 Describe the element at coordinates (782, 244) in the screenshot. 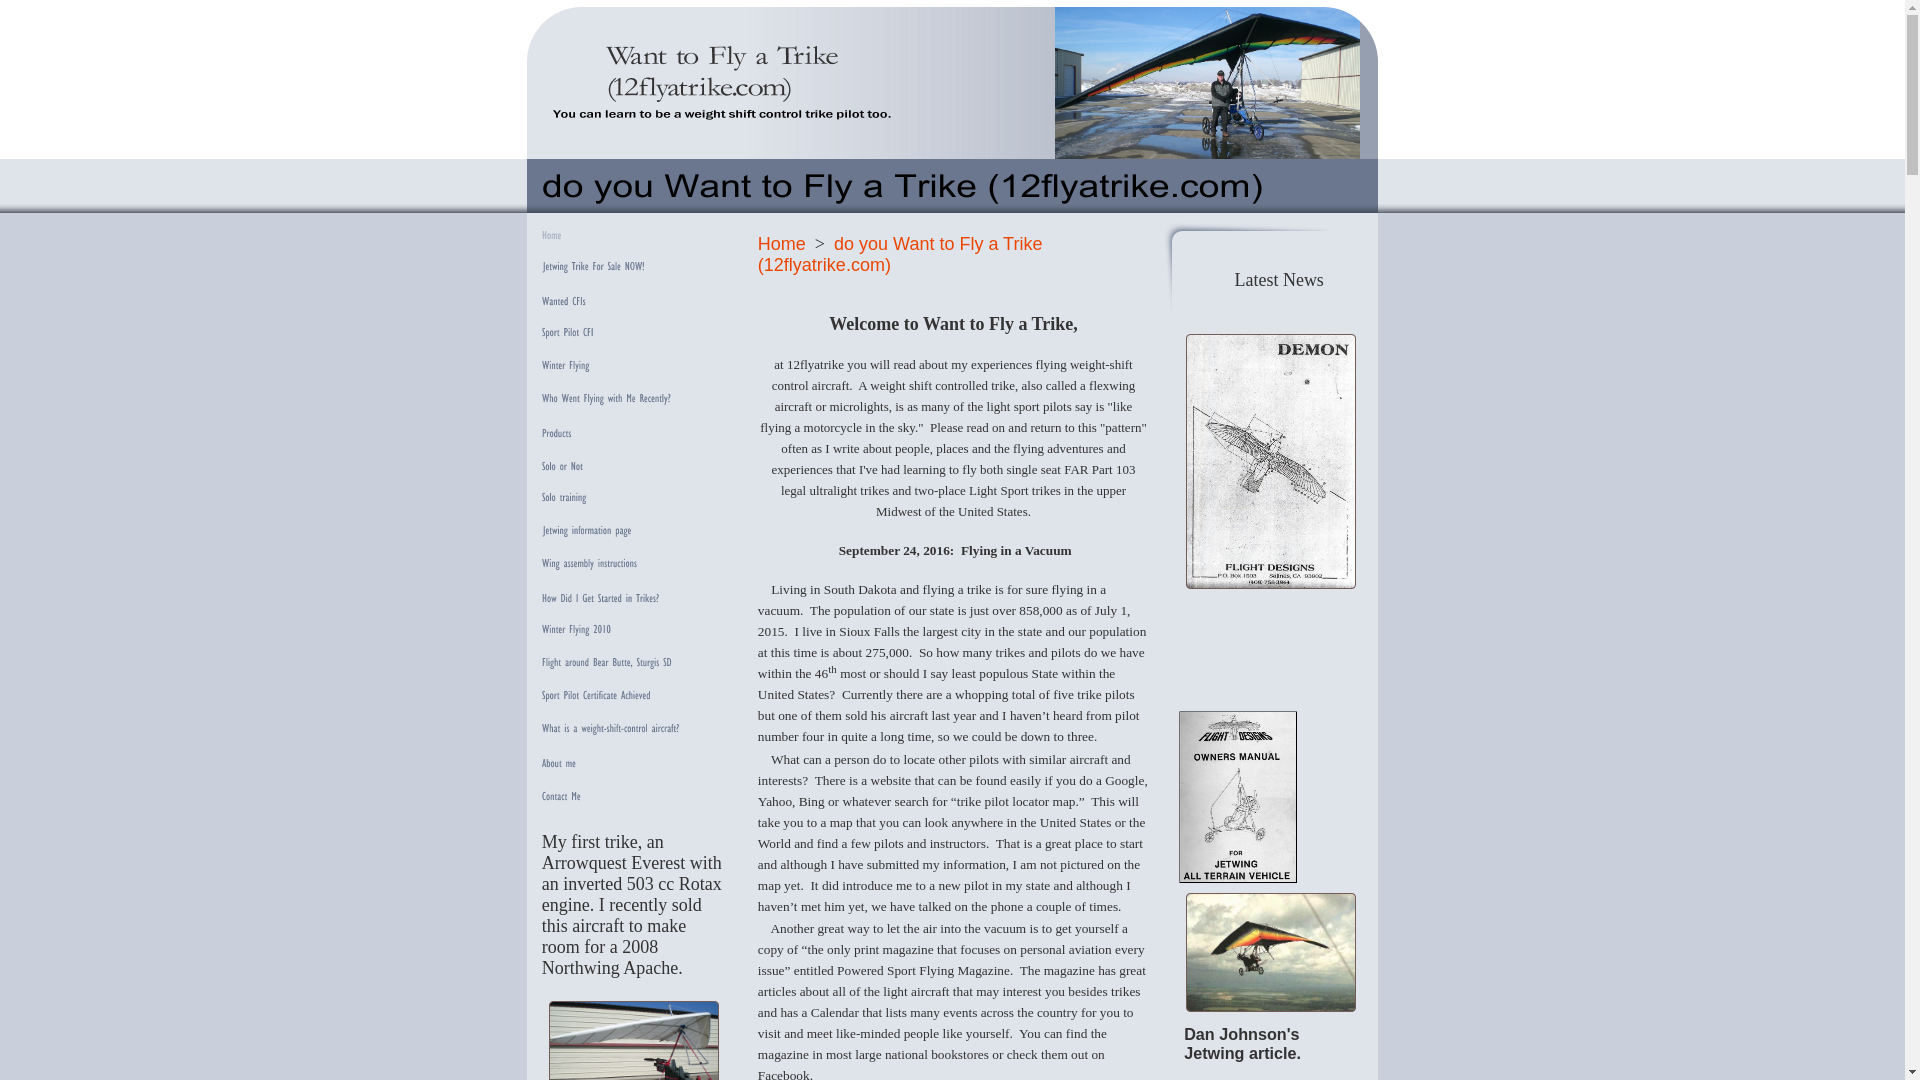

I see `Home` at that location.